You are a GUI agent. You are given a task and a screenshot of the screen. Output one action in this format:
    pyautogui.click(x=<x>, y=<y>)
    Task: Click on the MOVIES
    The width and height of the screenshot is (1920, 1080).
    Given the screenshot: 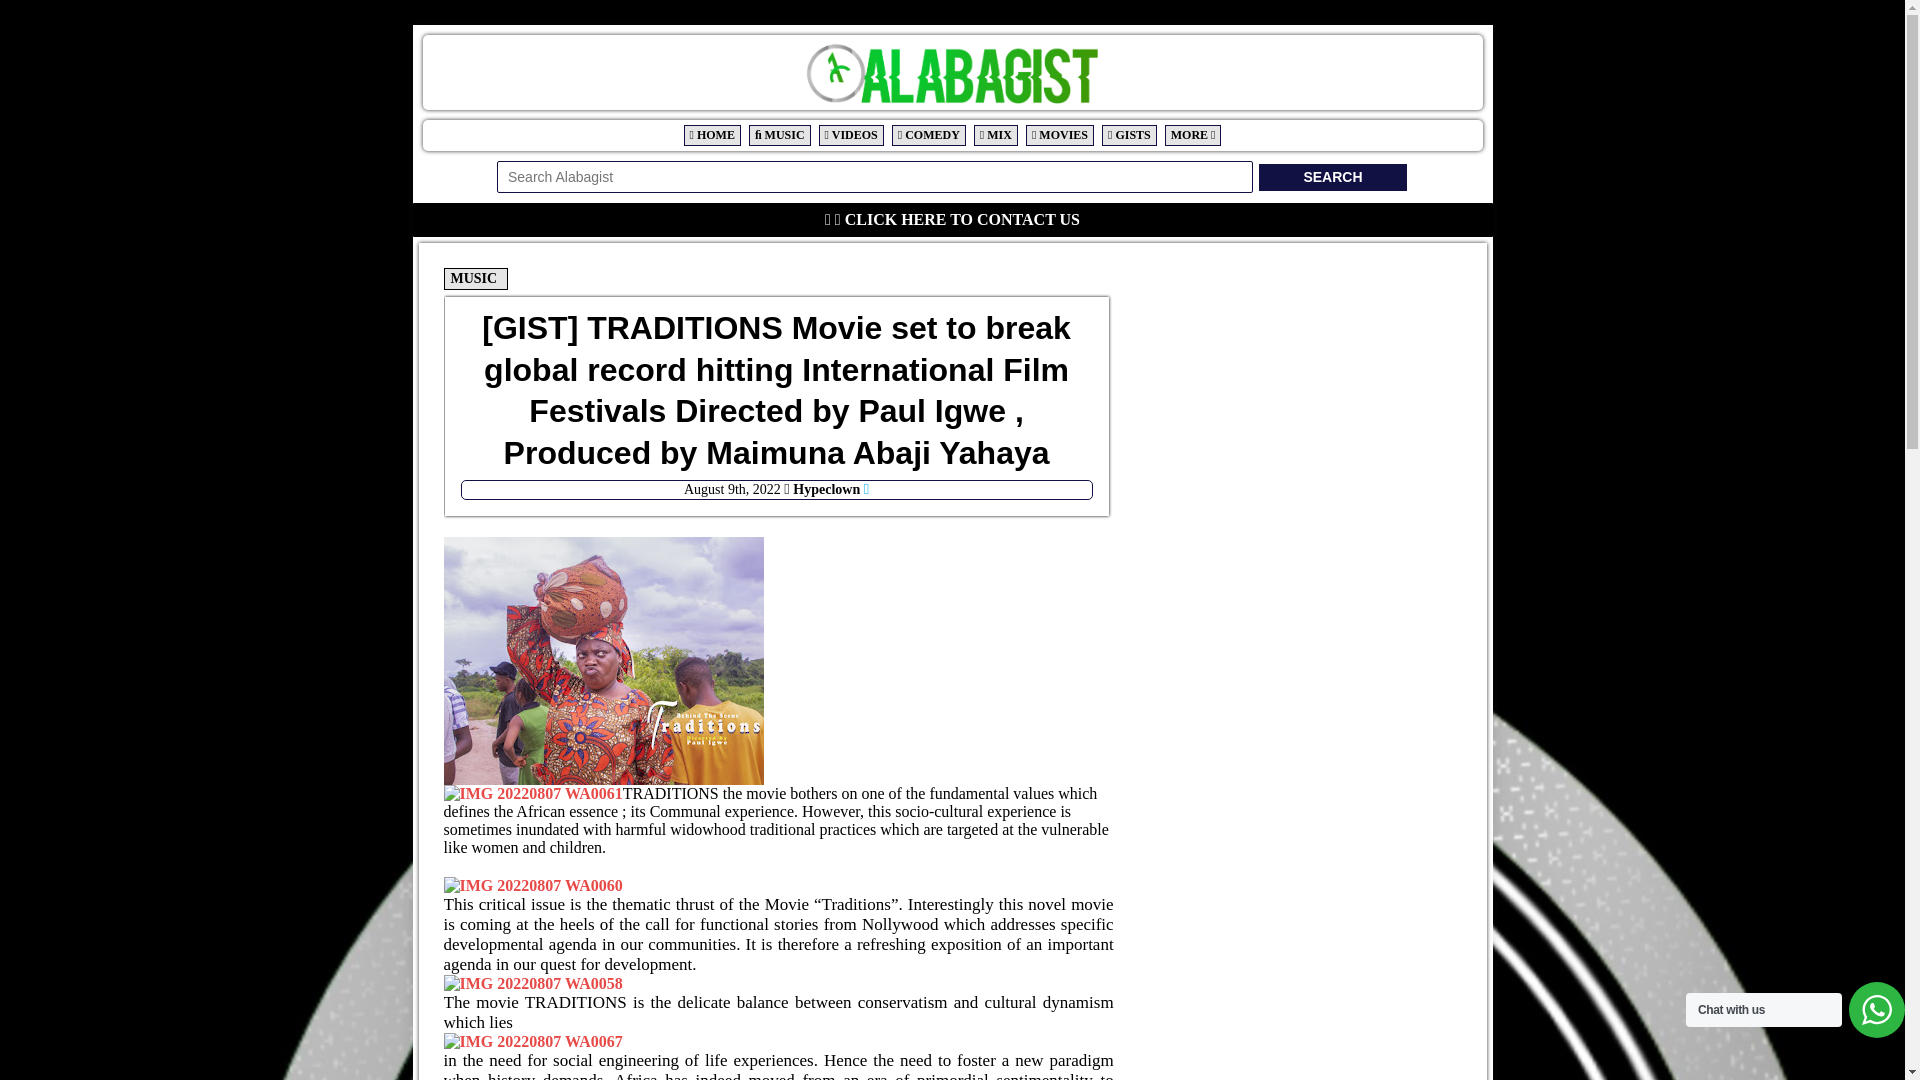 What is the action you would take?
    pyautogui.click(x=1060, y=134)
    